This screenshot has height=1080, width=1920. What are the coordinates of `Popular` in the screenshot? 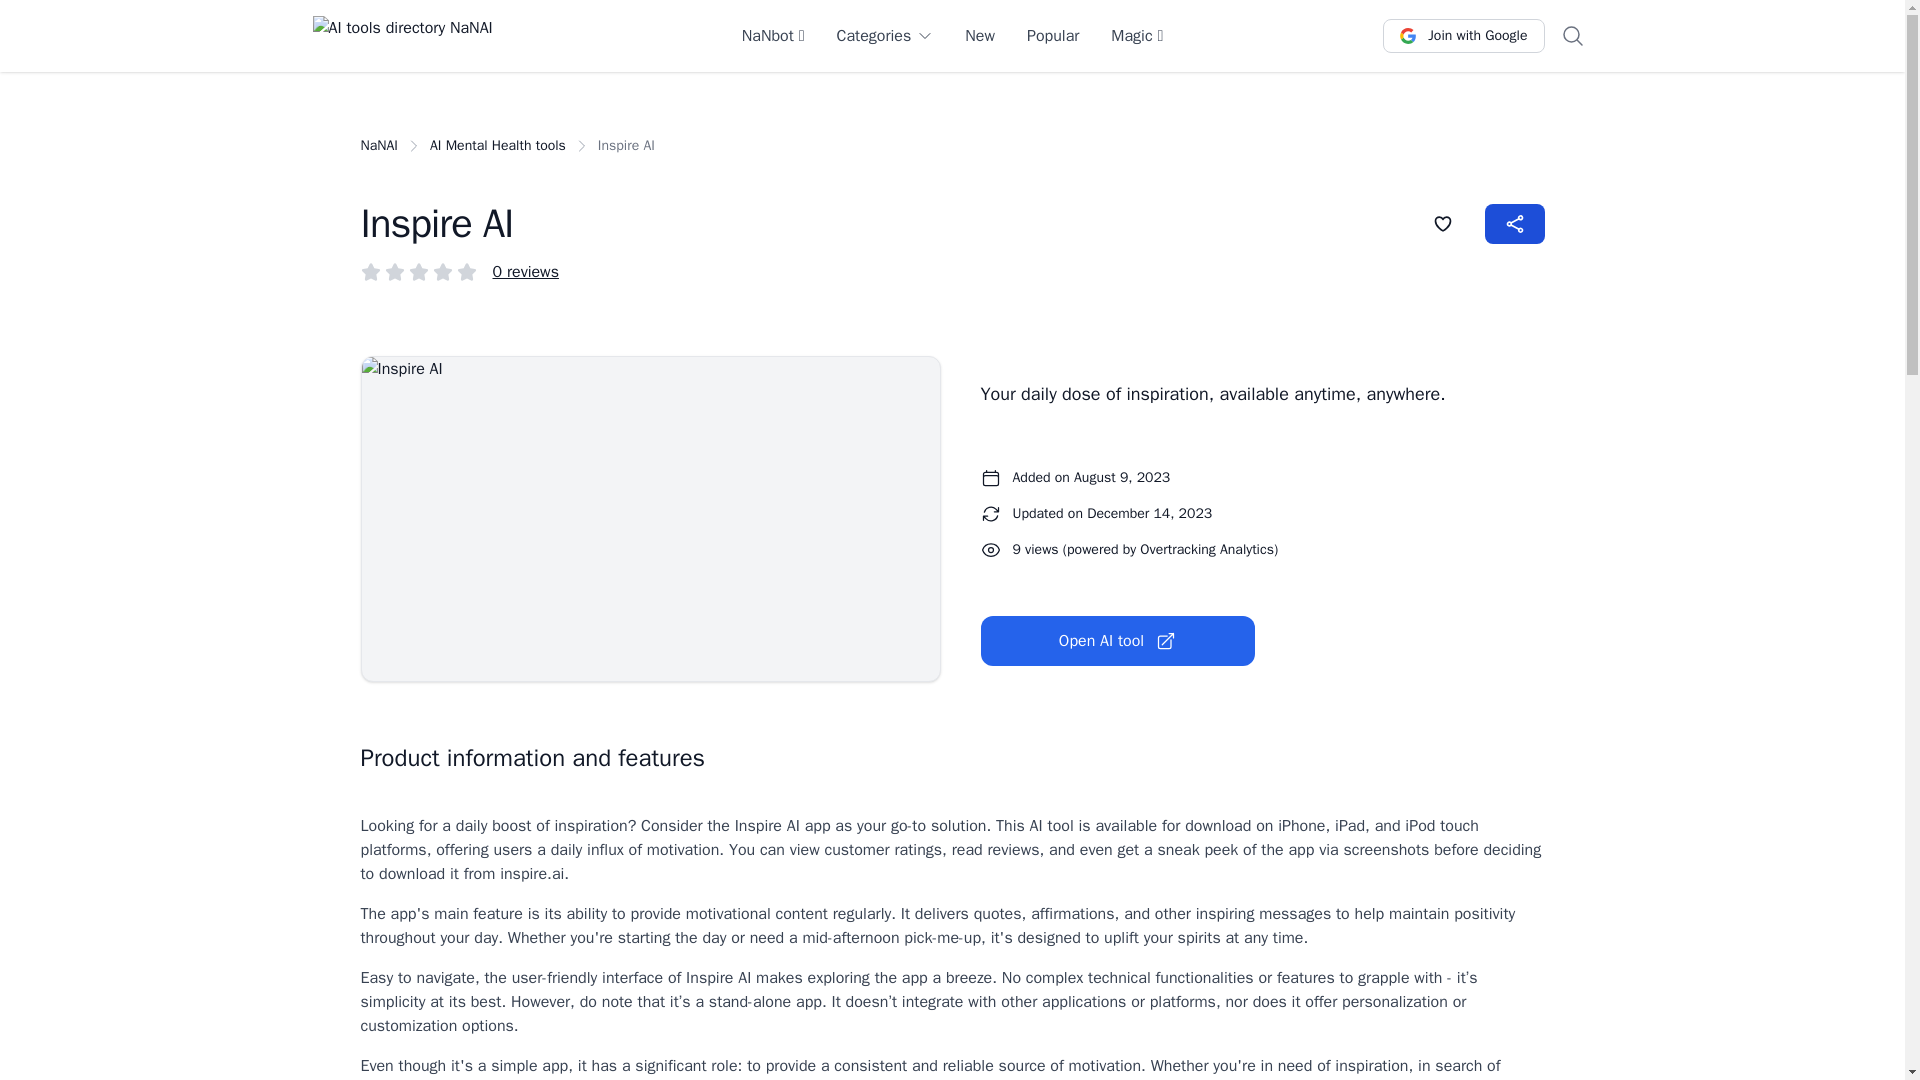 It's located at (1053, 35).